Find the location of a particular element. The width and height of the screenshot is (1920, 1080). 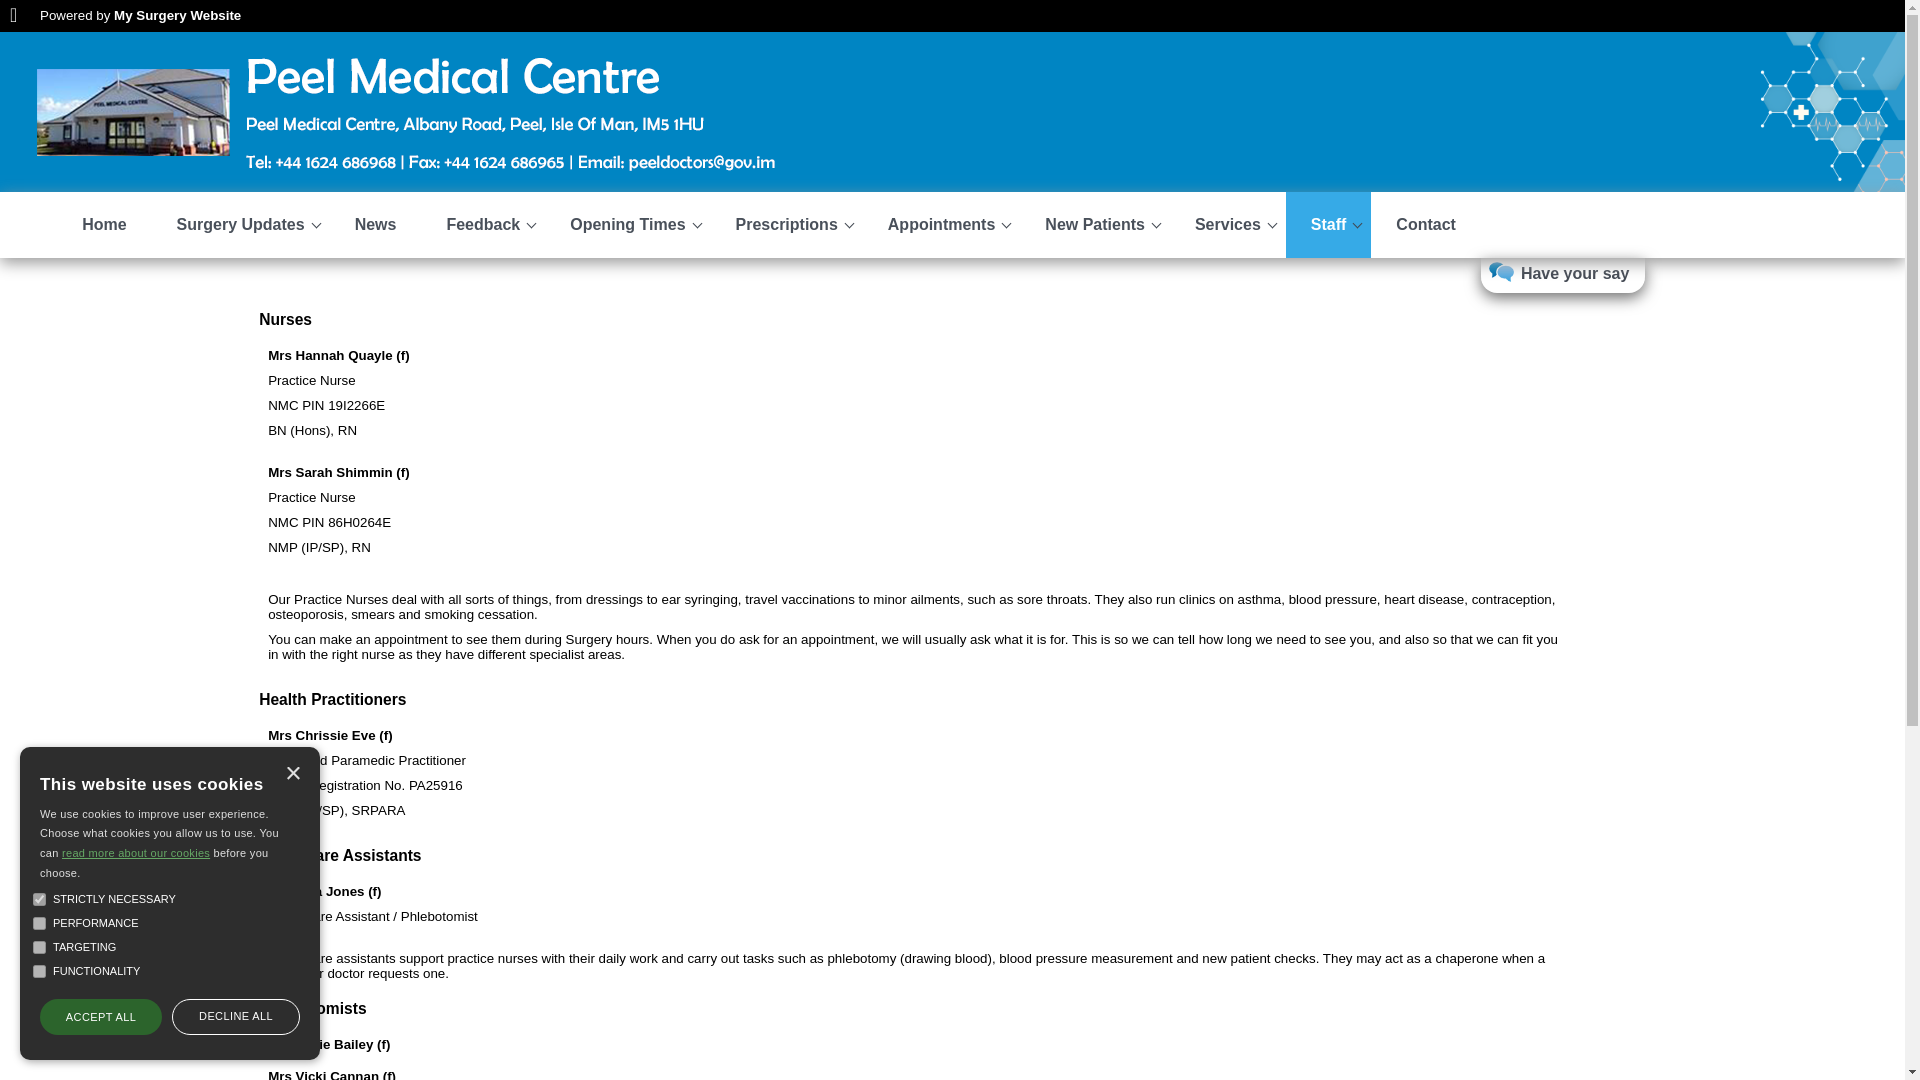

read more about our cookies is located at coordinates (135, 852).